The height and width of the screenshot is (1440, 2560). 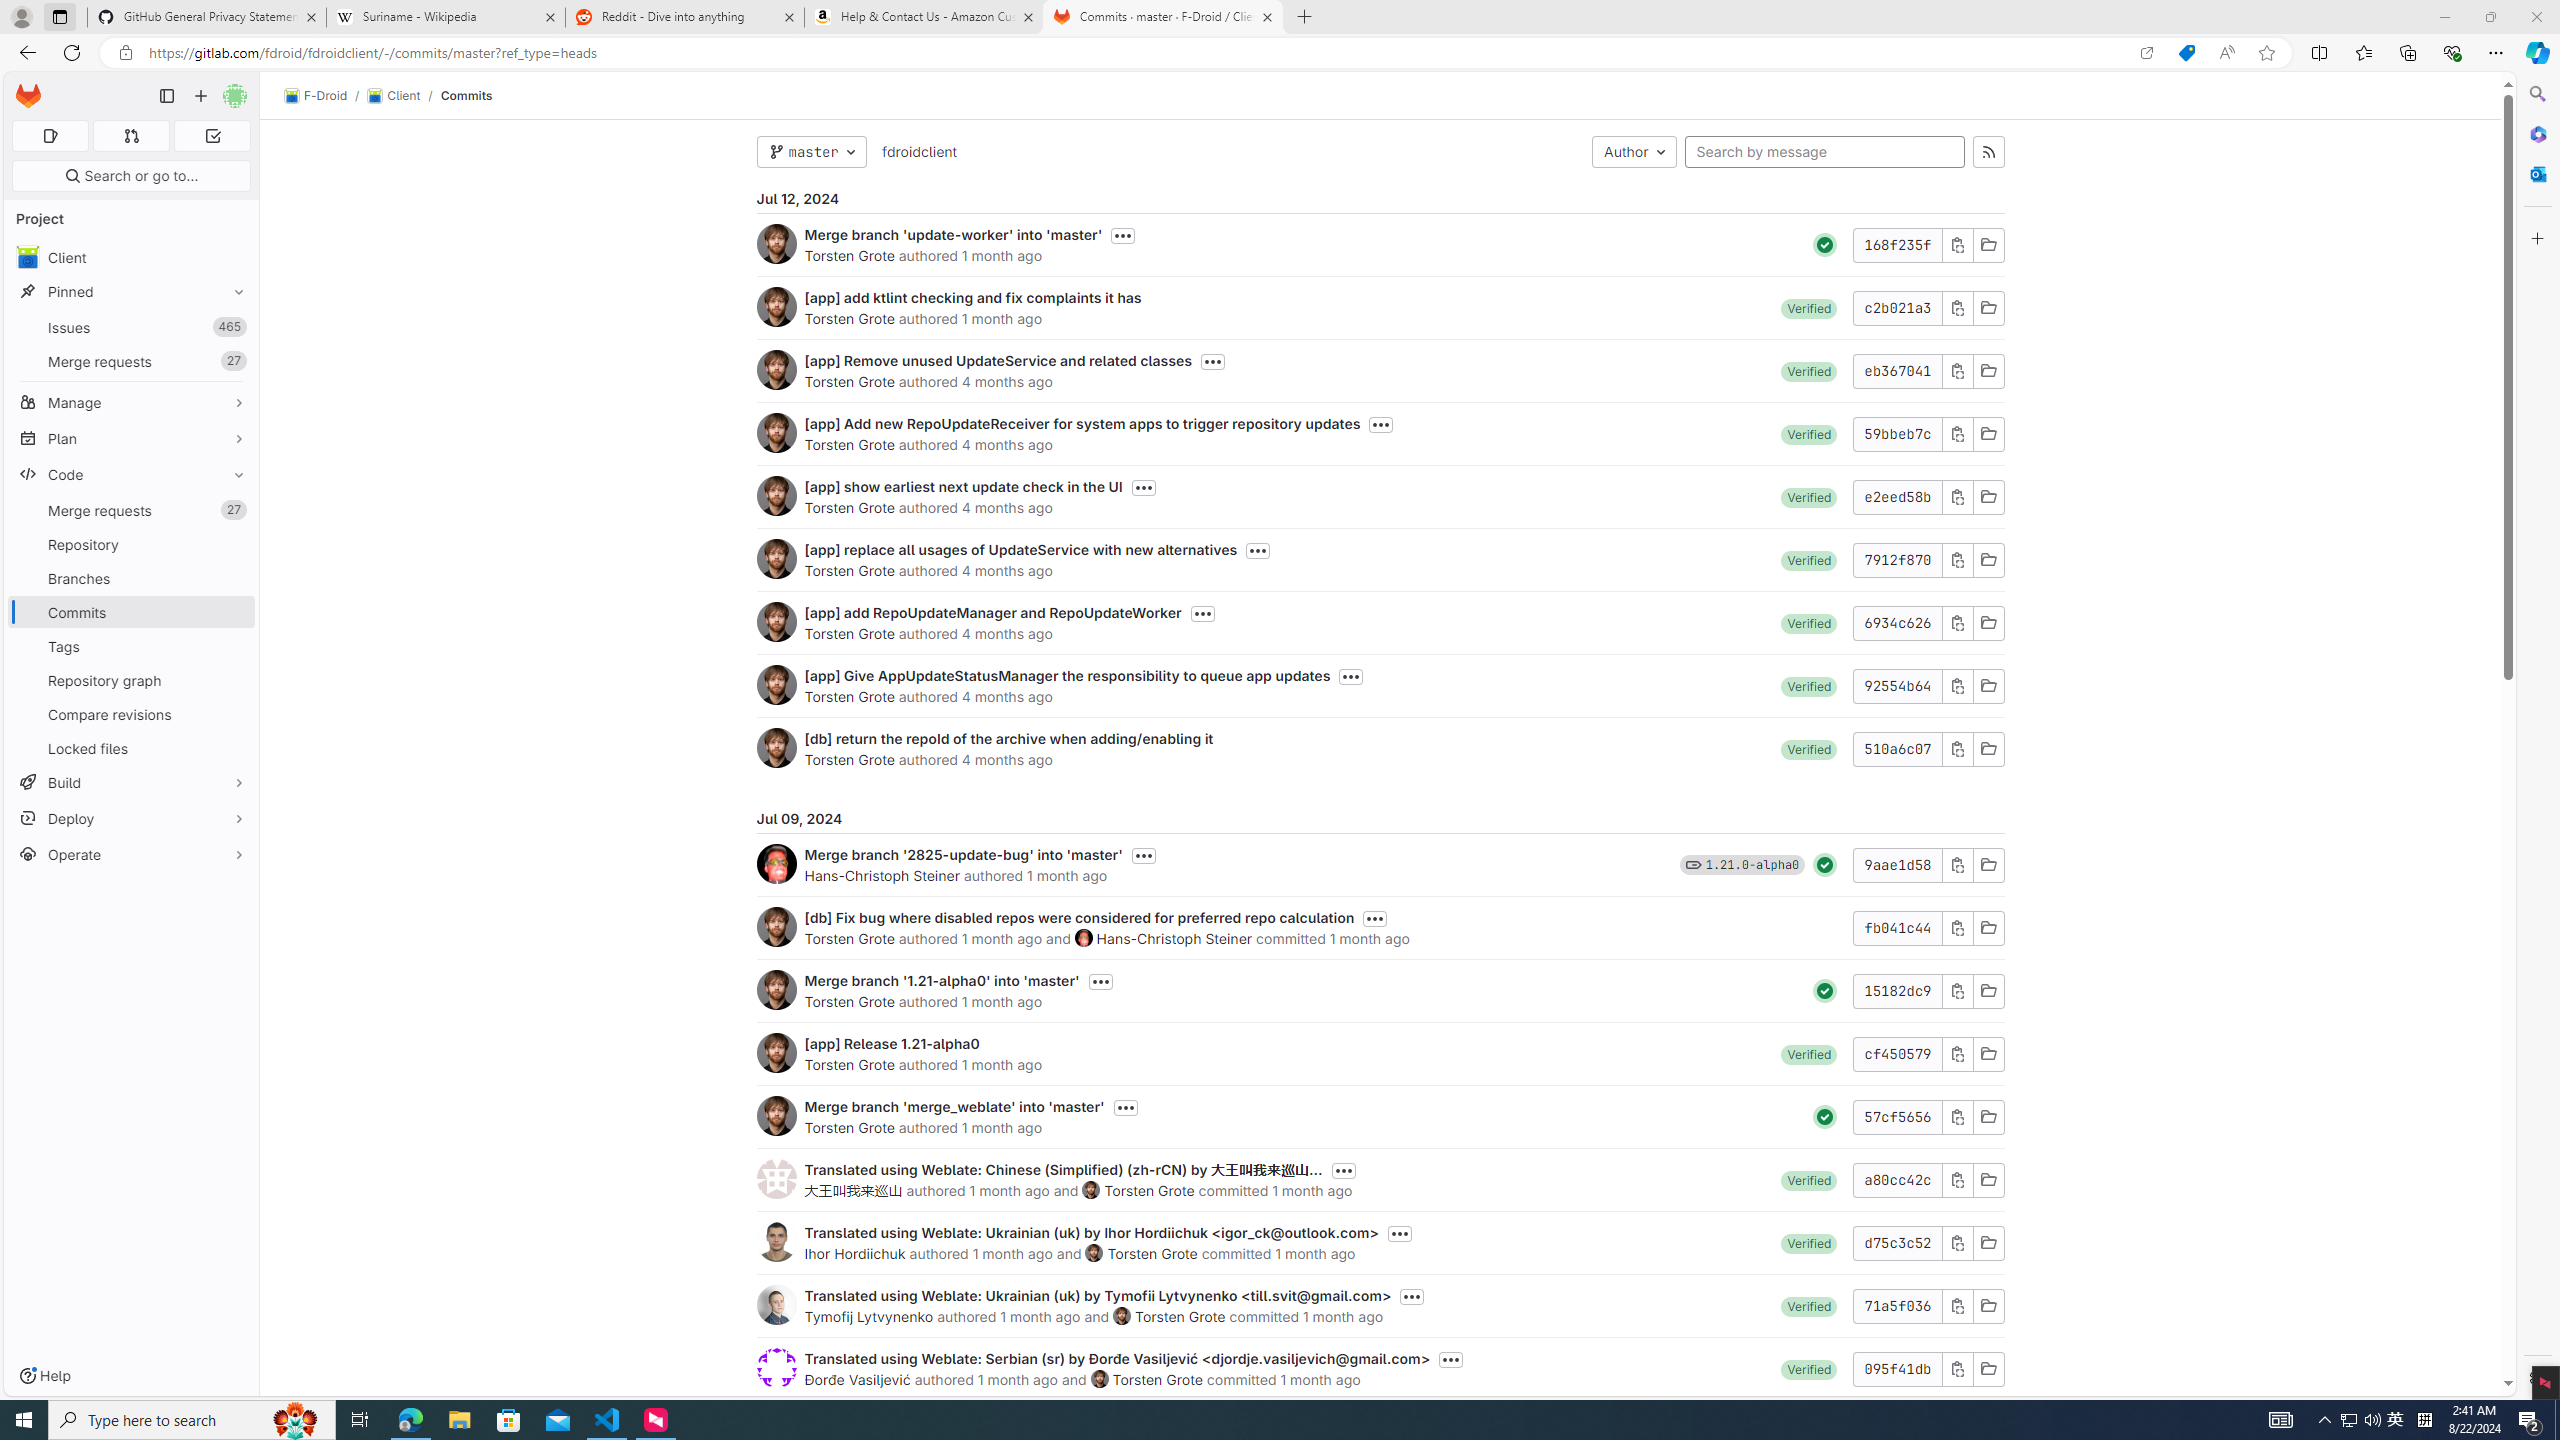 I want to click on Task View, so click(x=124, y=53).